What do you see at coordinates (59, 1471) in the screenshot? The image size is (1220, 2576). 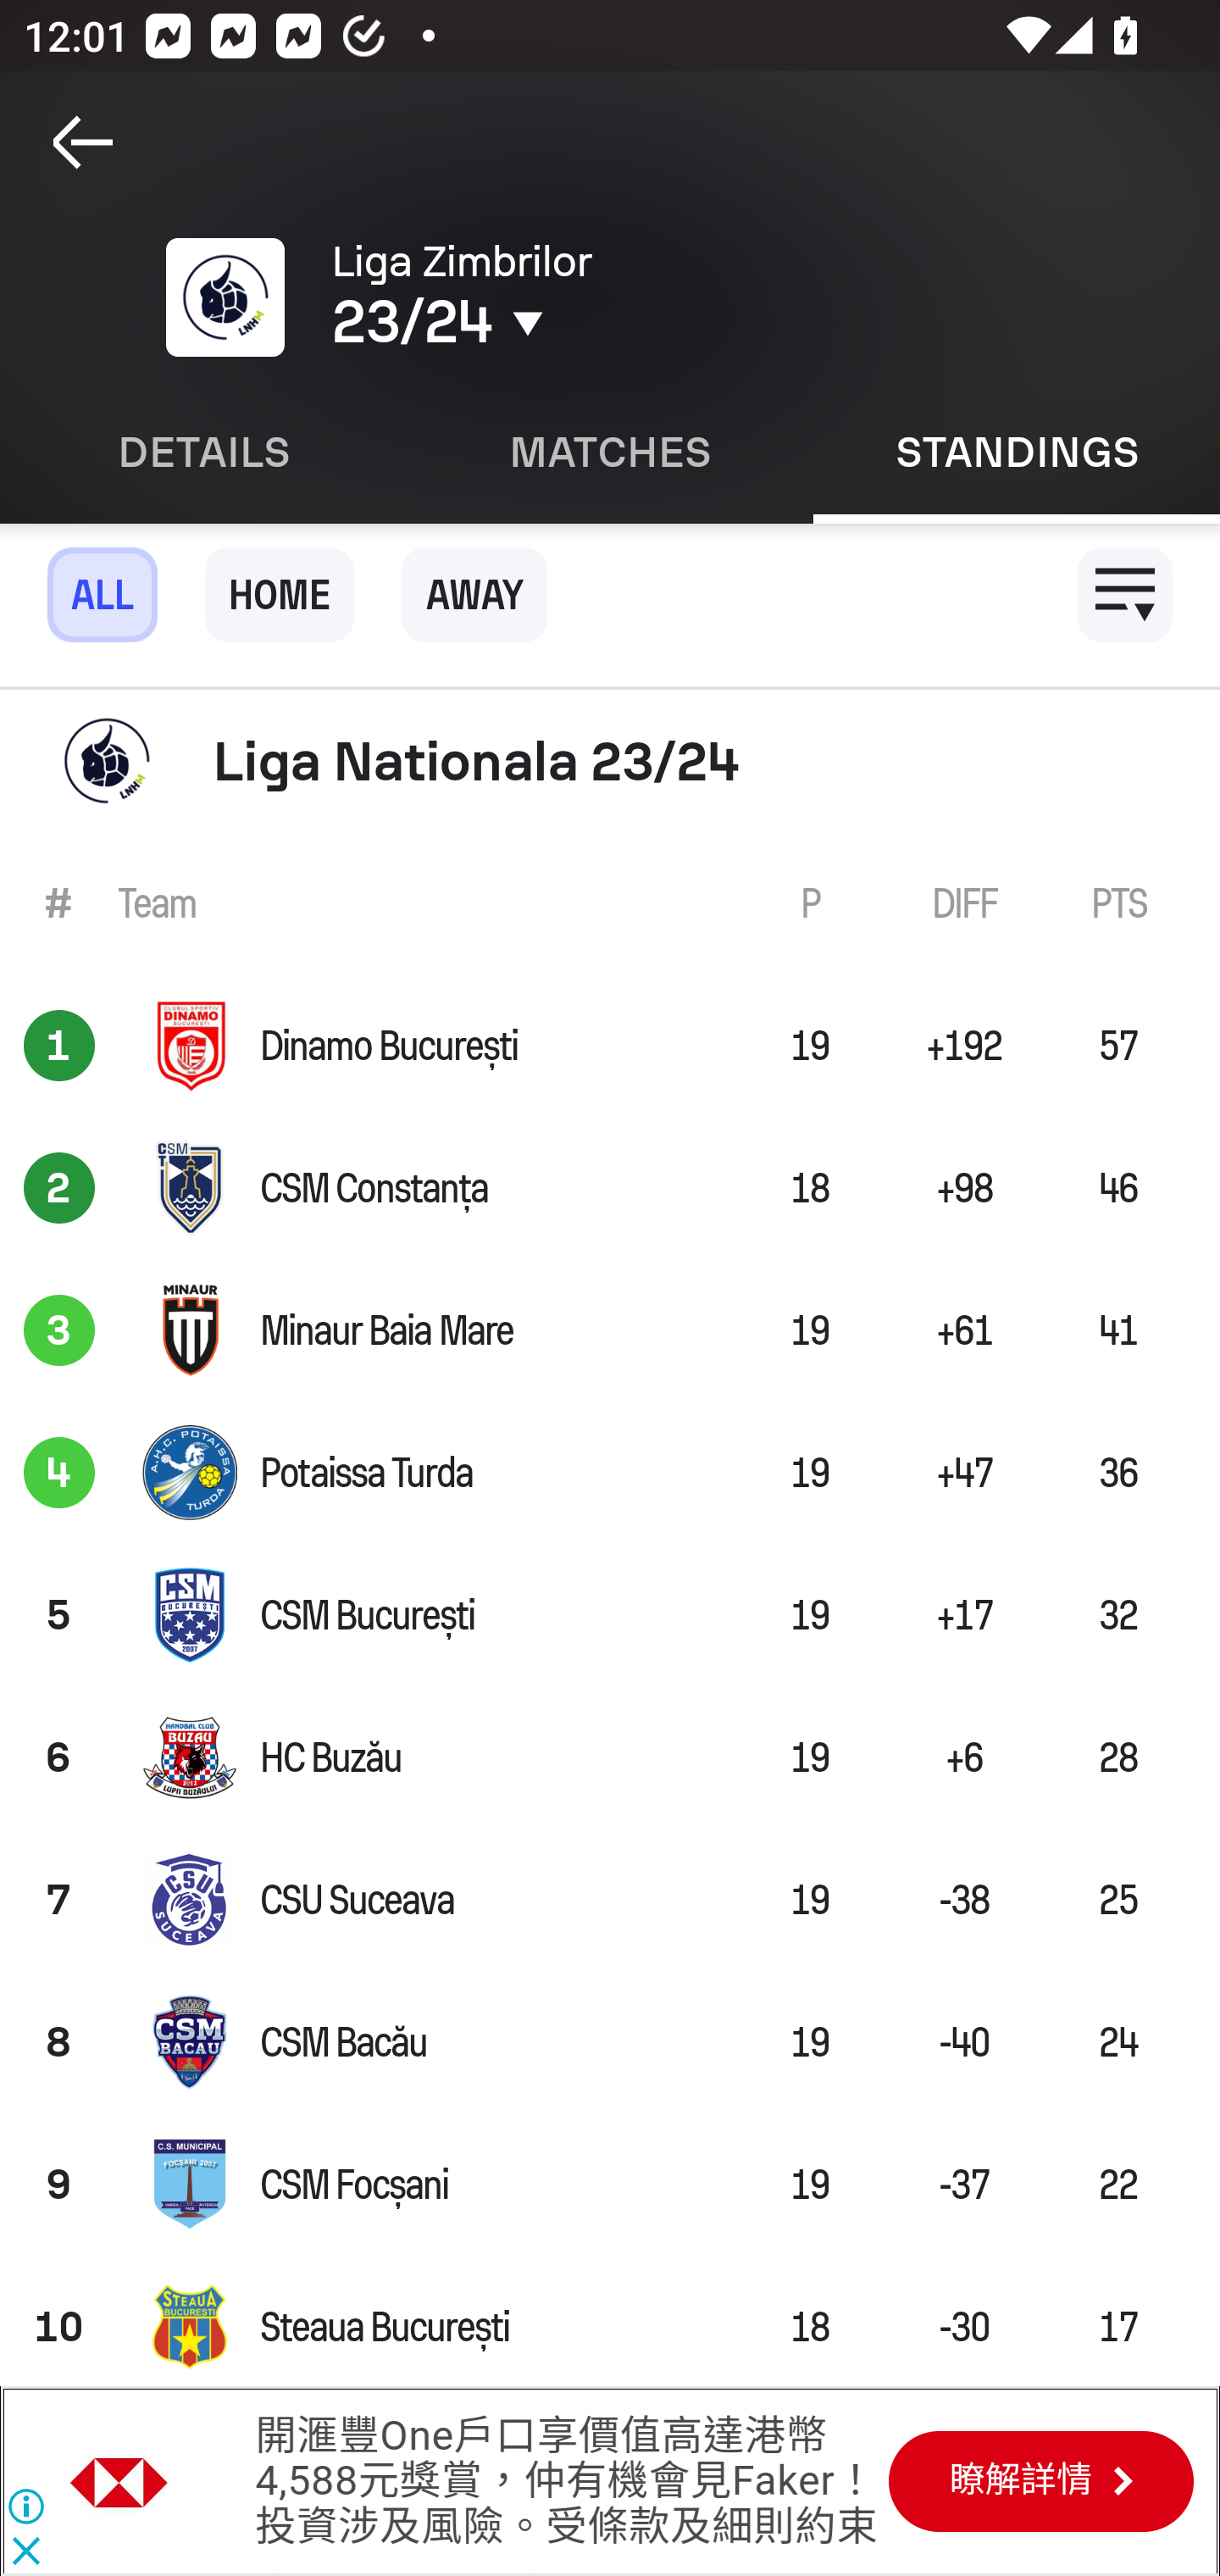 I see `4` at bounding box center [59, 1471].